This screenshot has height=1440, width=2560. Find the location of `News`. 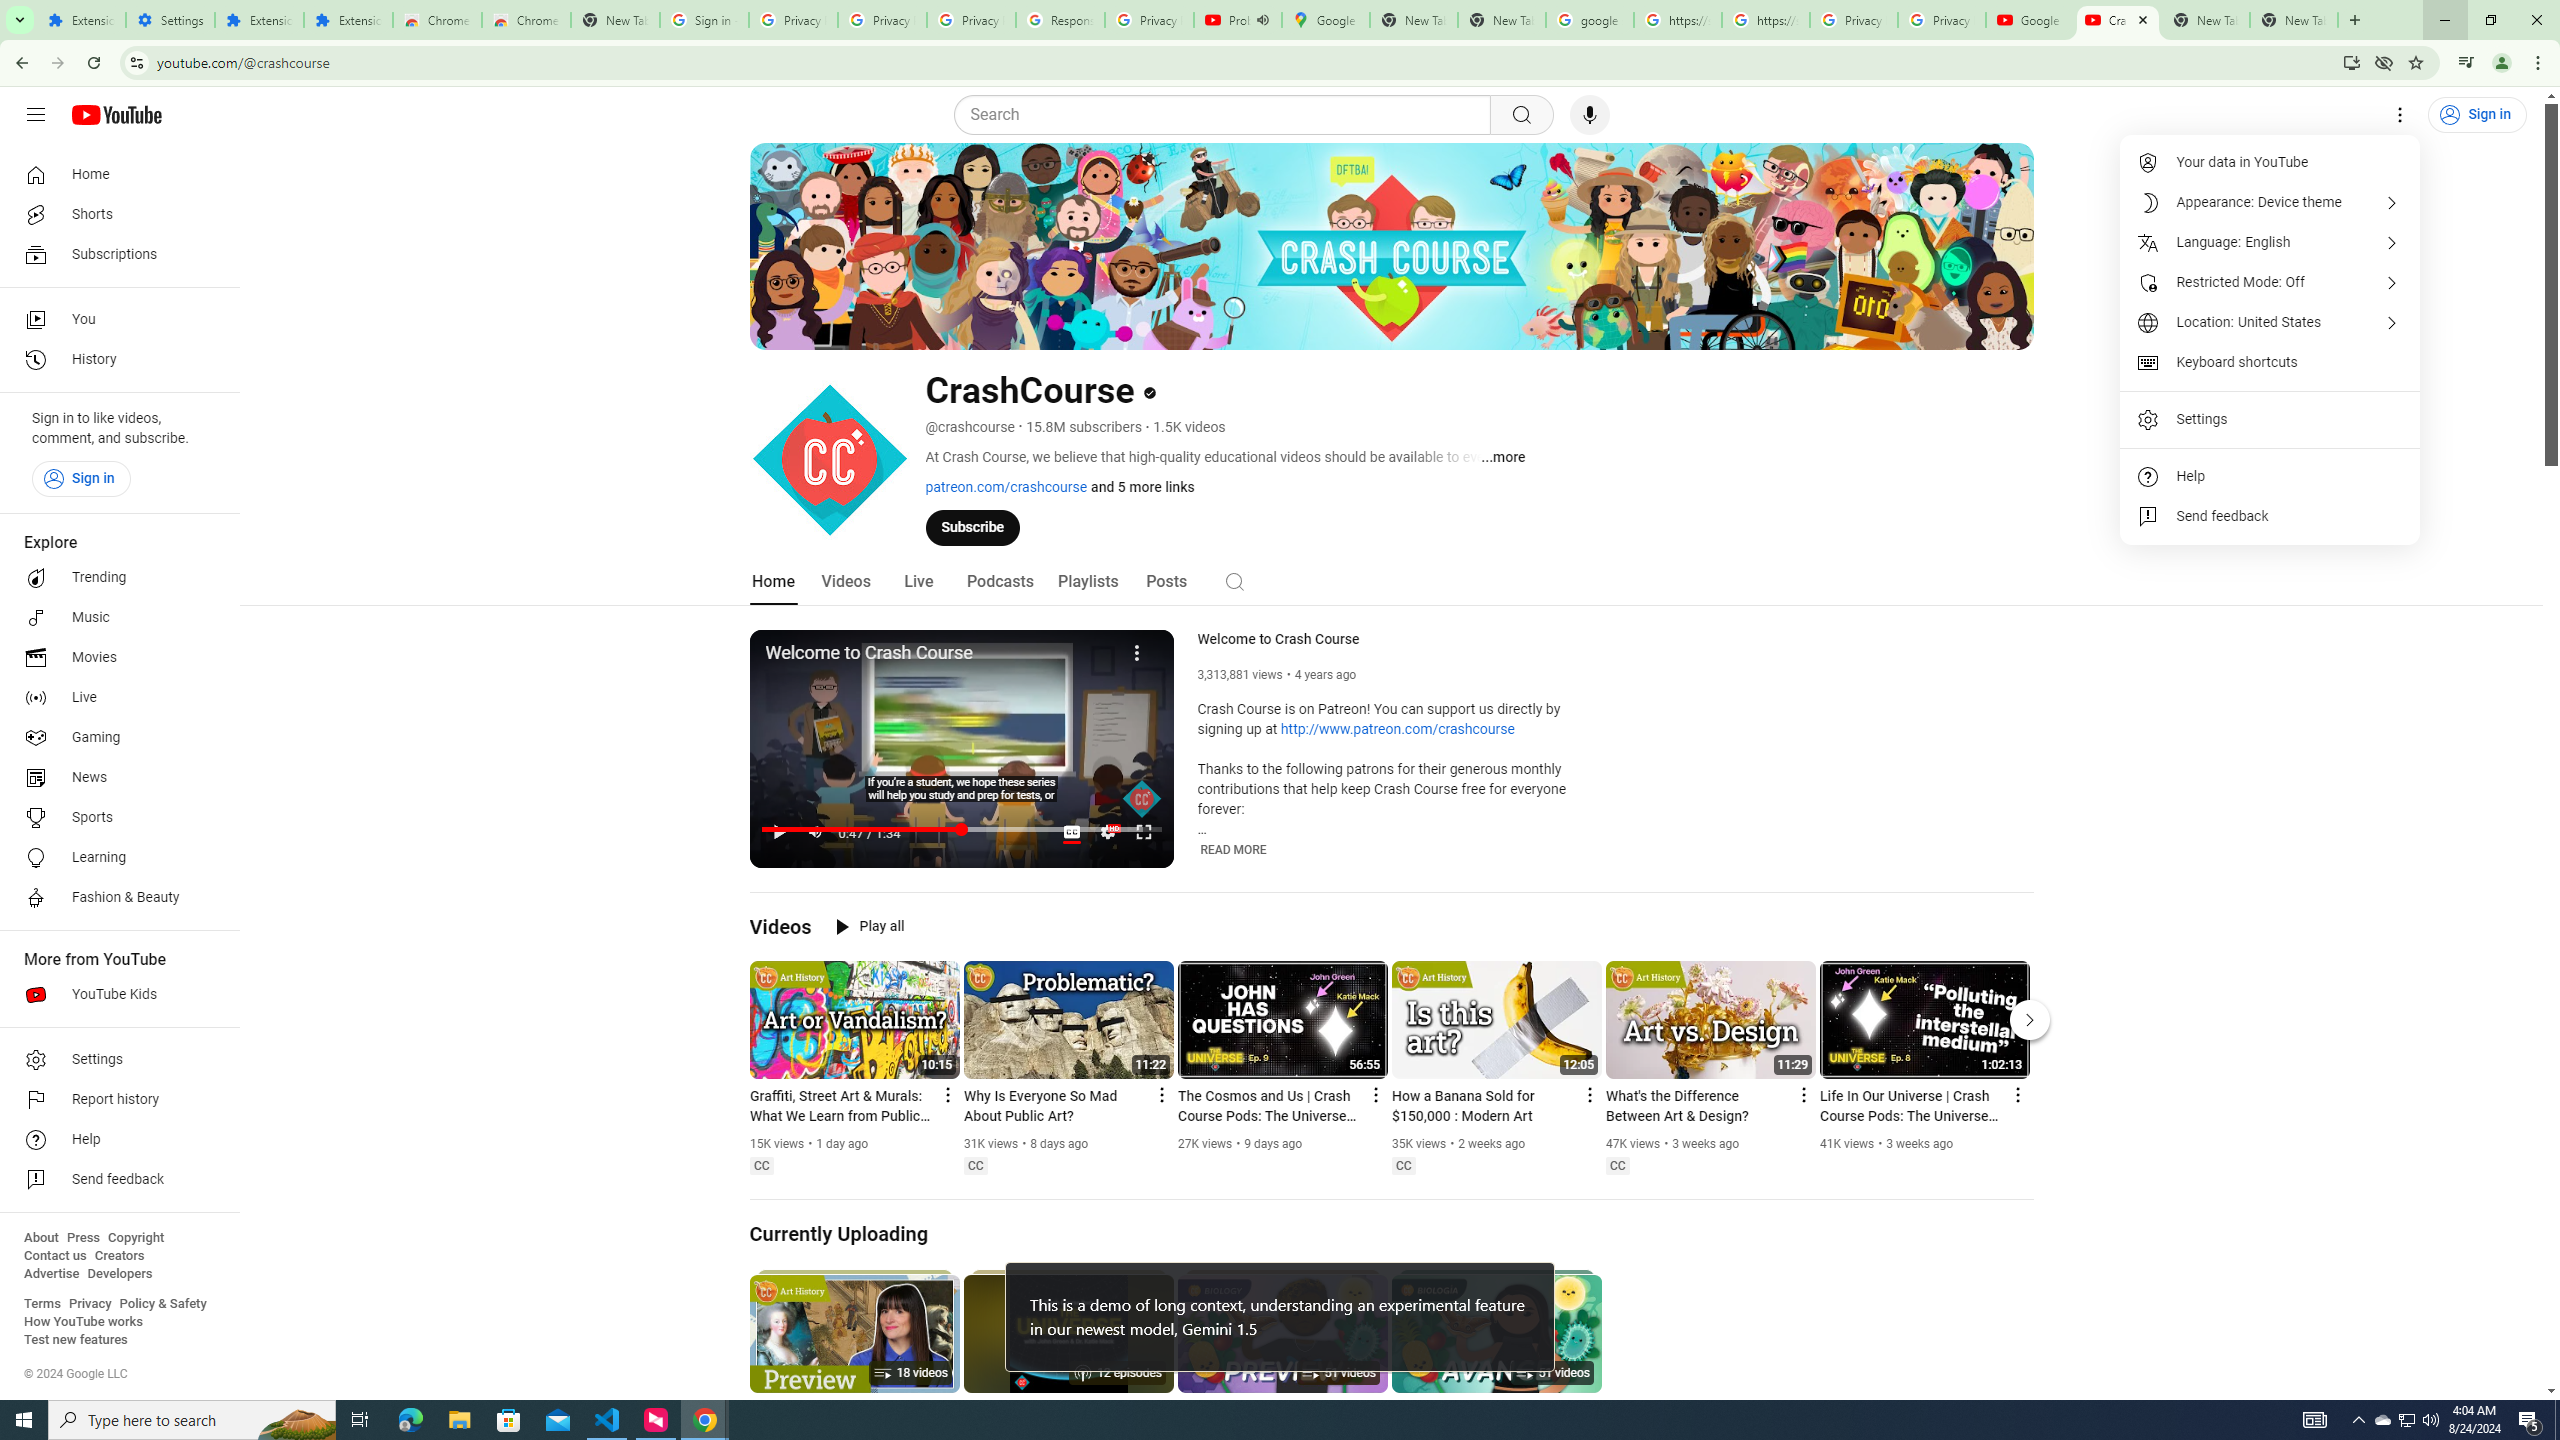

News is located at coordinates (114, 777).